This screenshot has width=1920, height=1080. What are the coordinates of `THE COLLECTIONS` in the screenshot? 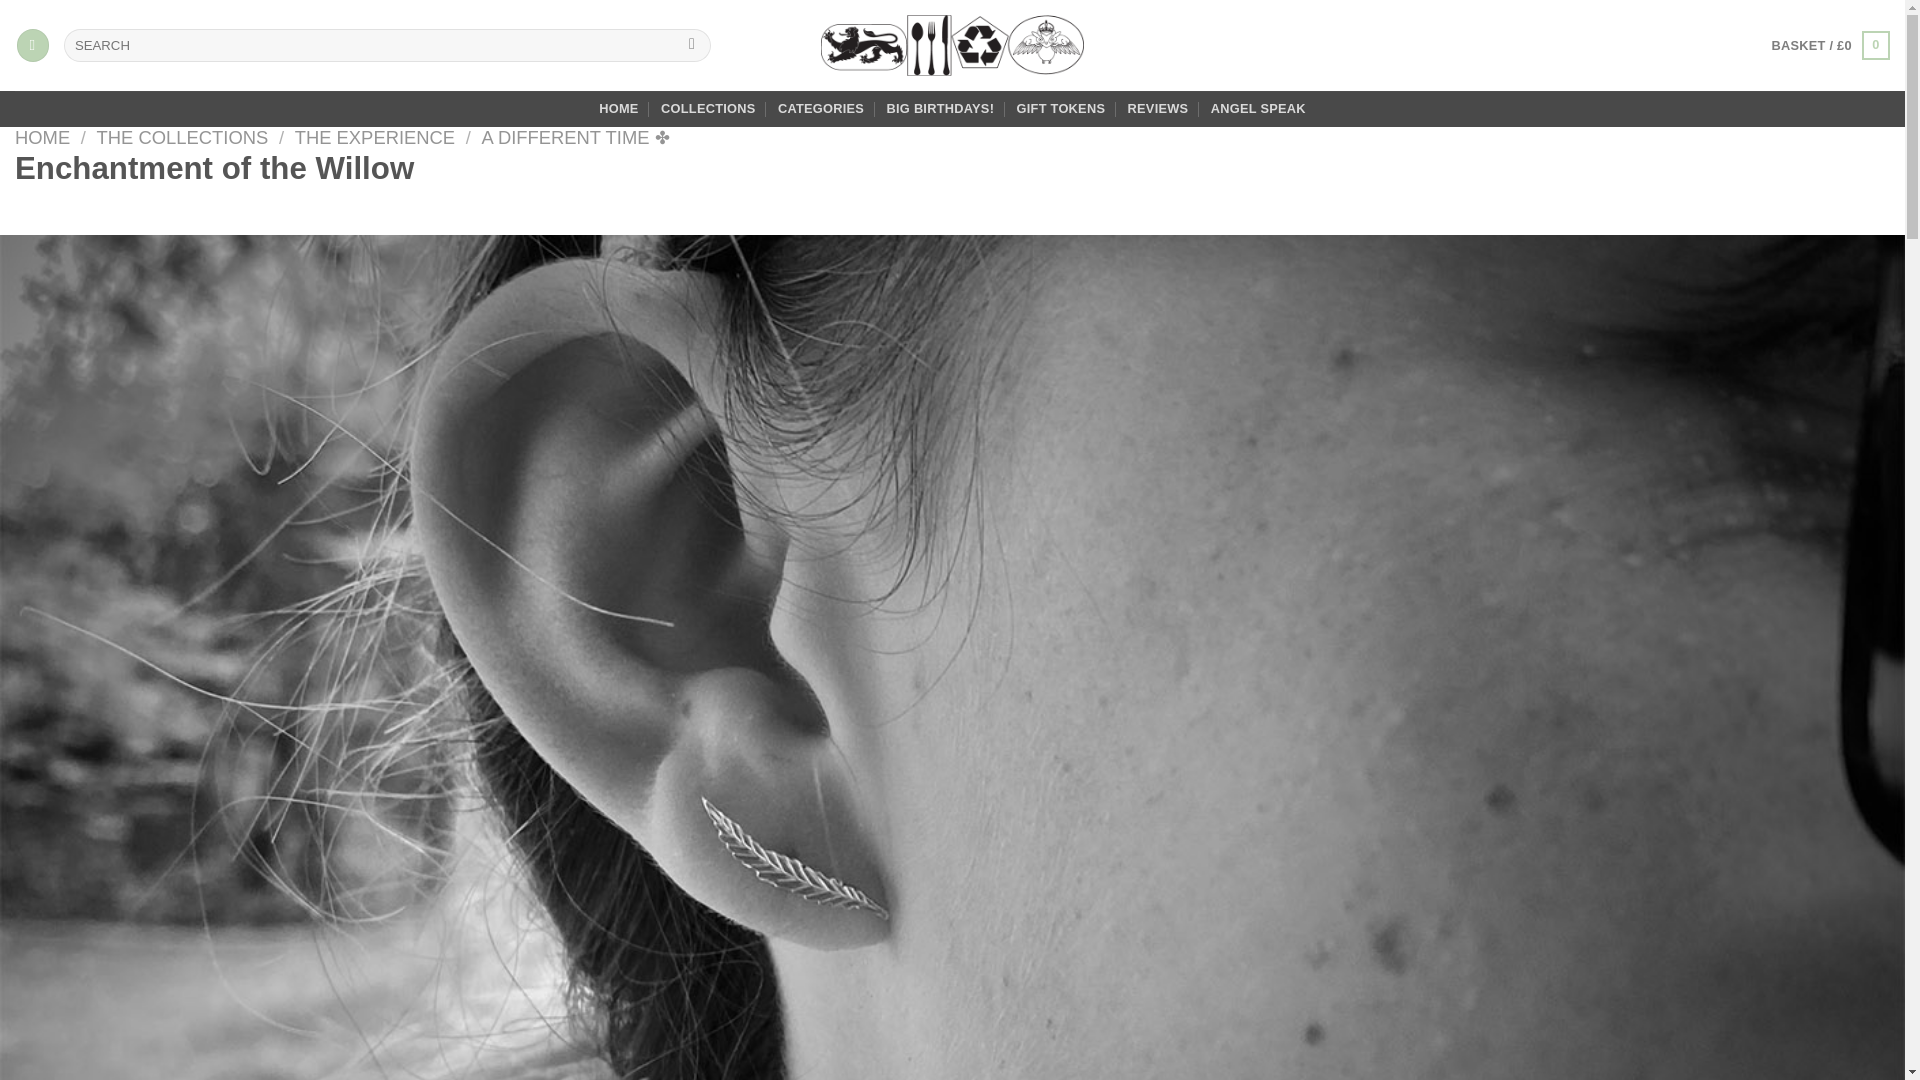 It's located at (182, 137).